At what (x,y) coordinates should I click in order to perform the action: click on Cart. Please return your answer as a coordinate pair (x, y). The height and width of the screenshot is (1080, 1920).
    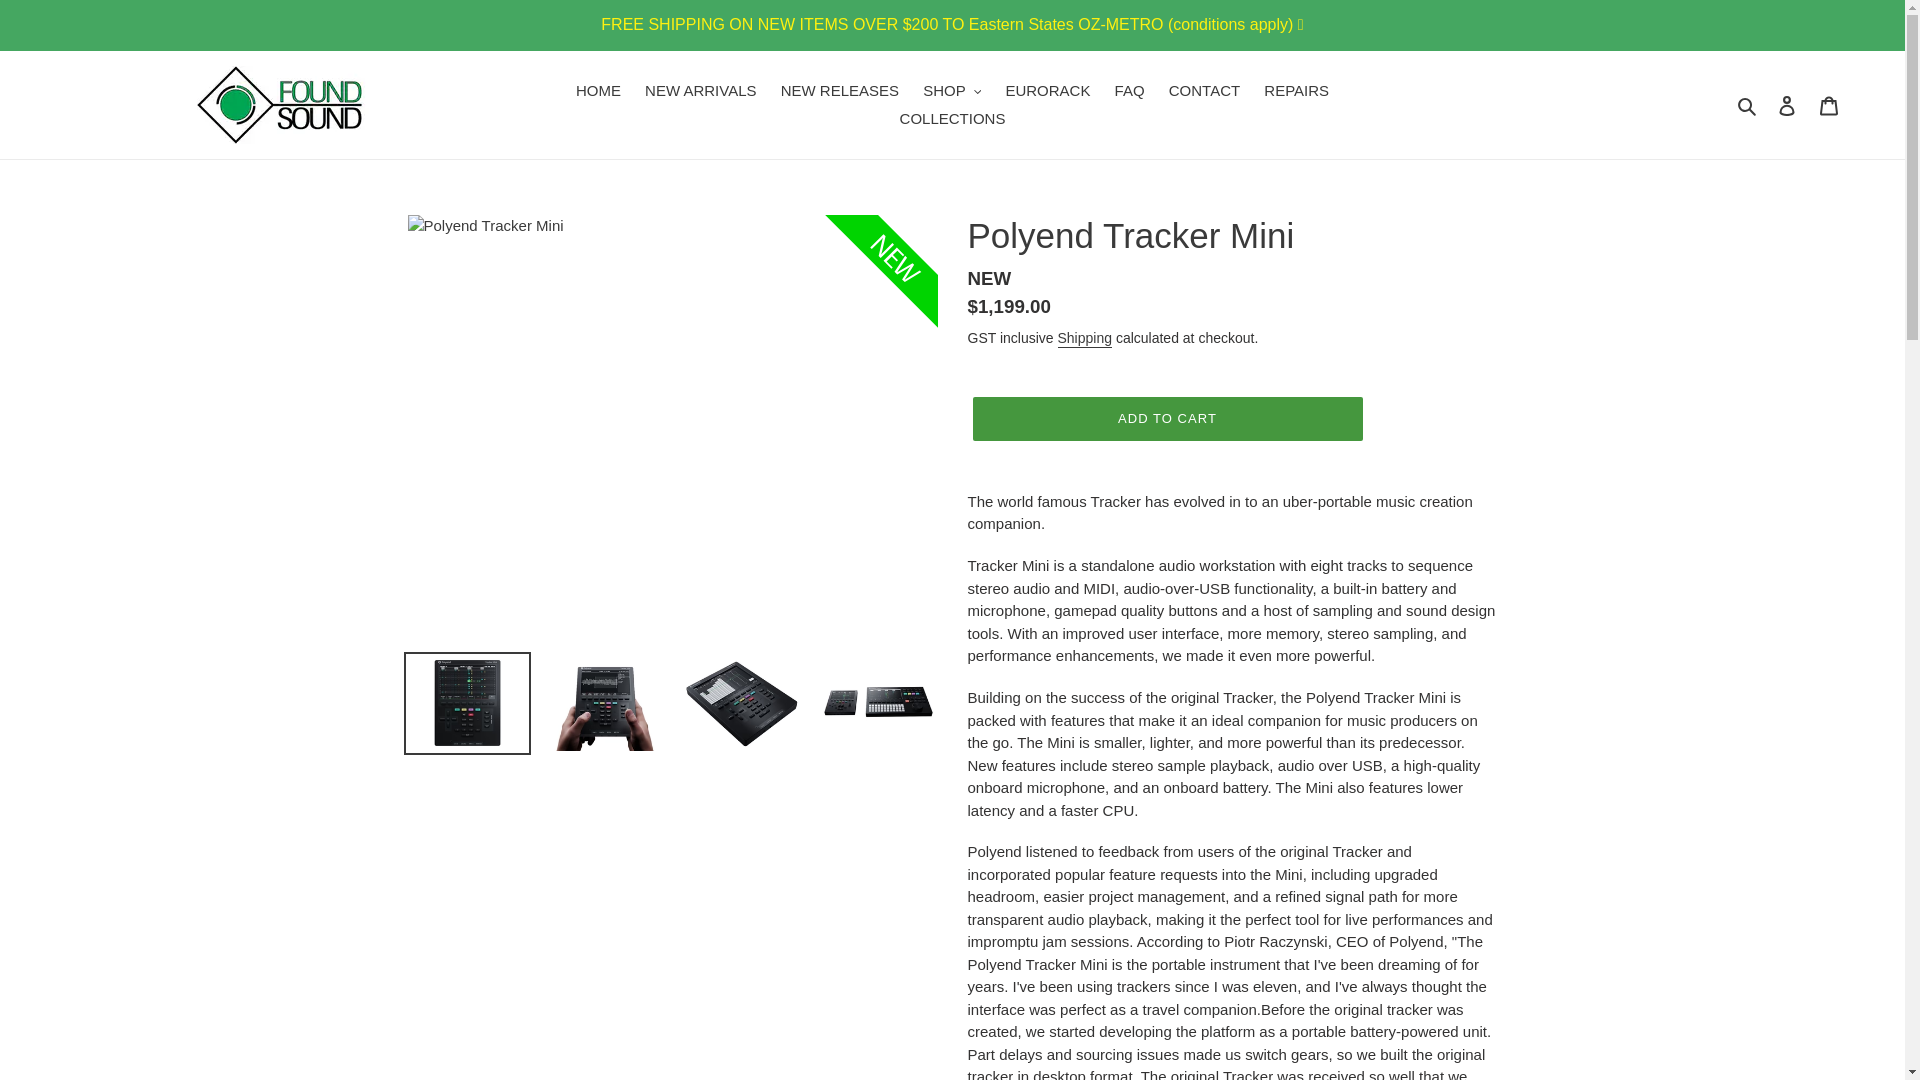
    Looking at the image, I should click on (1829, 106).